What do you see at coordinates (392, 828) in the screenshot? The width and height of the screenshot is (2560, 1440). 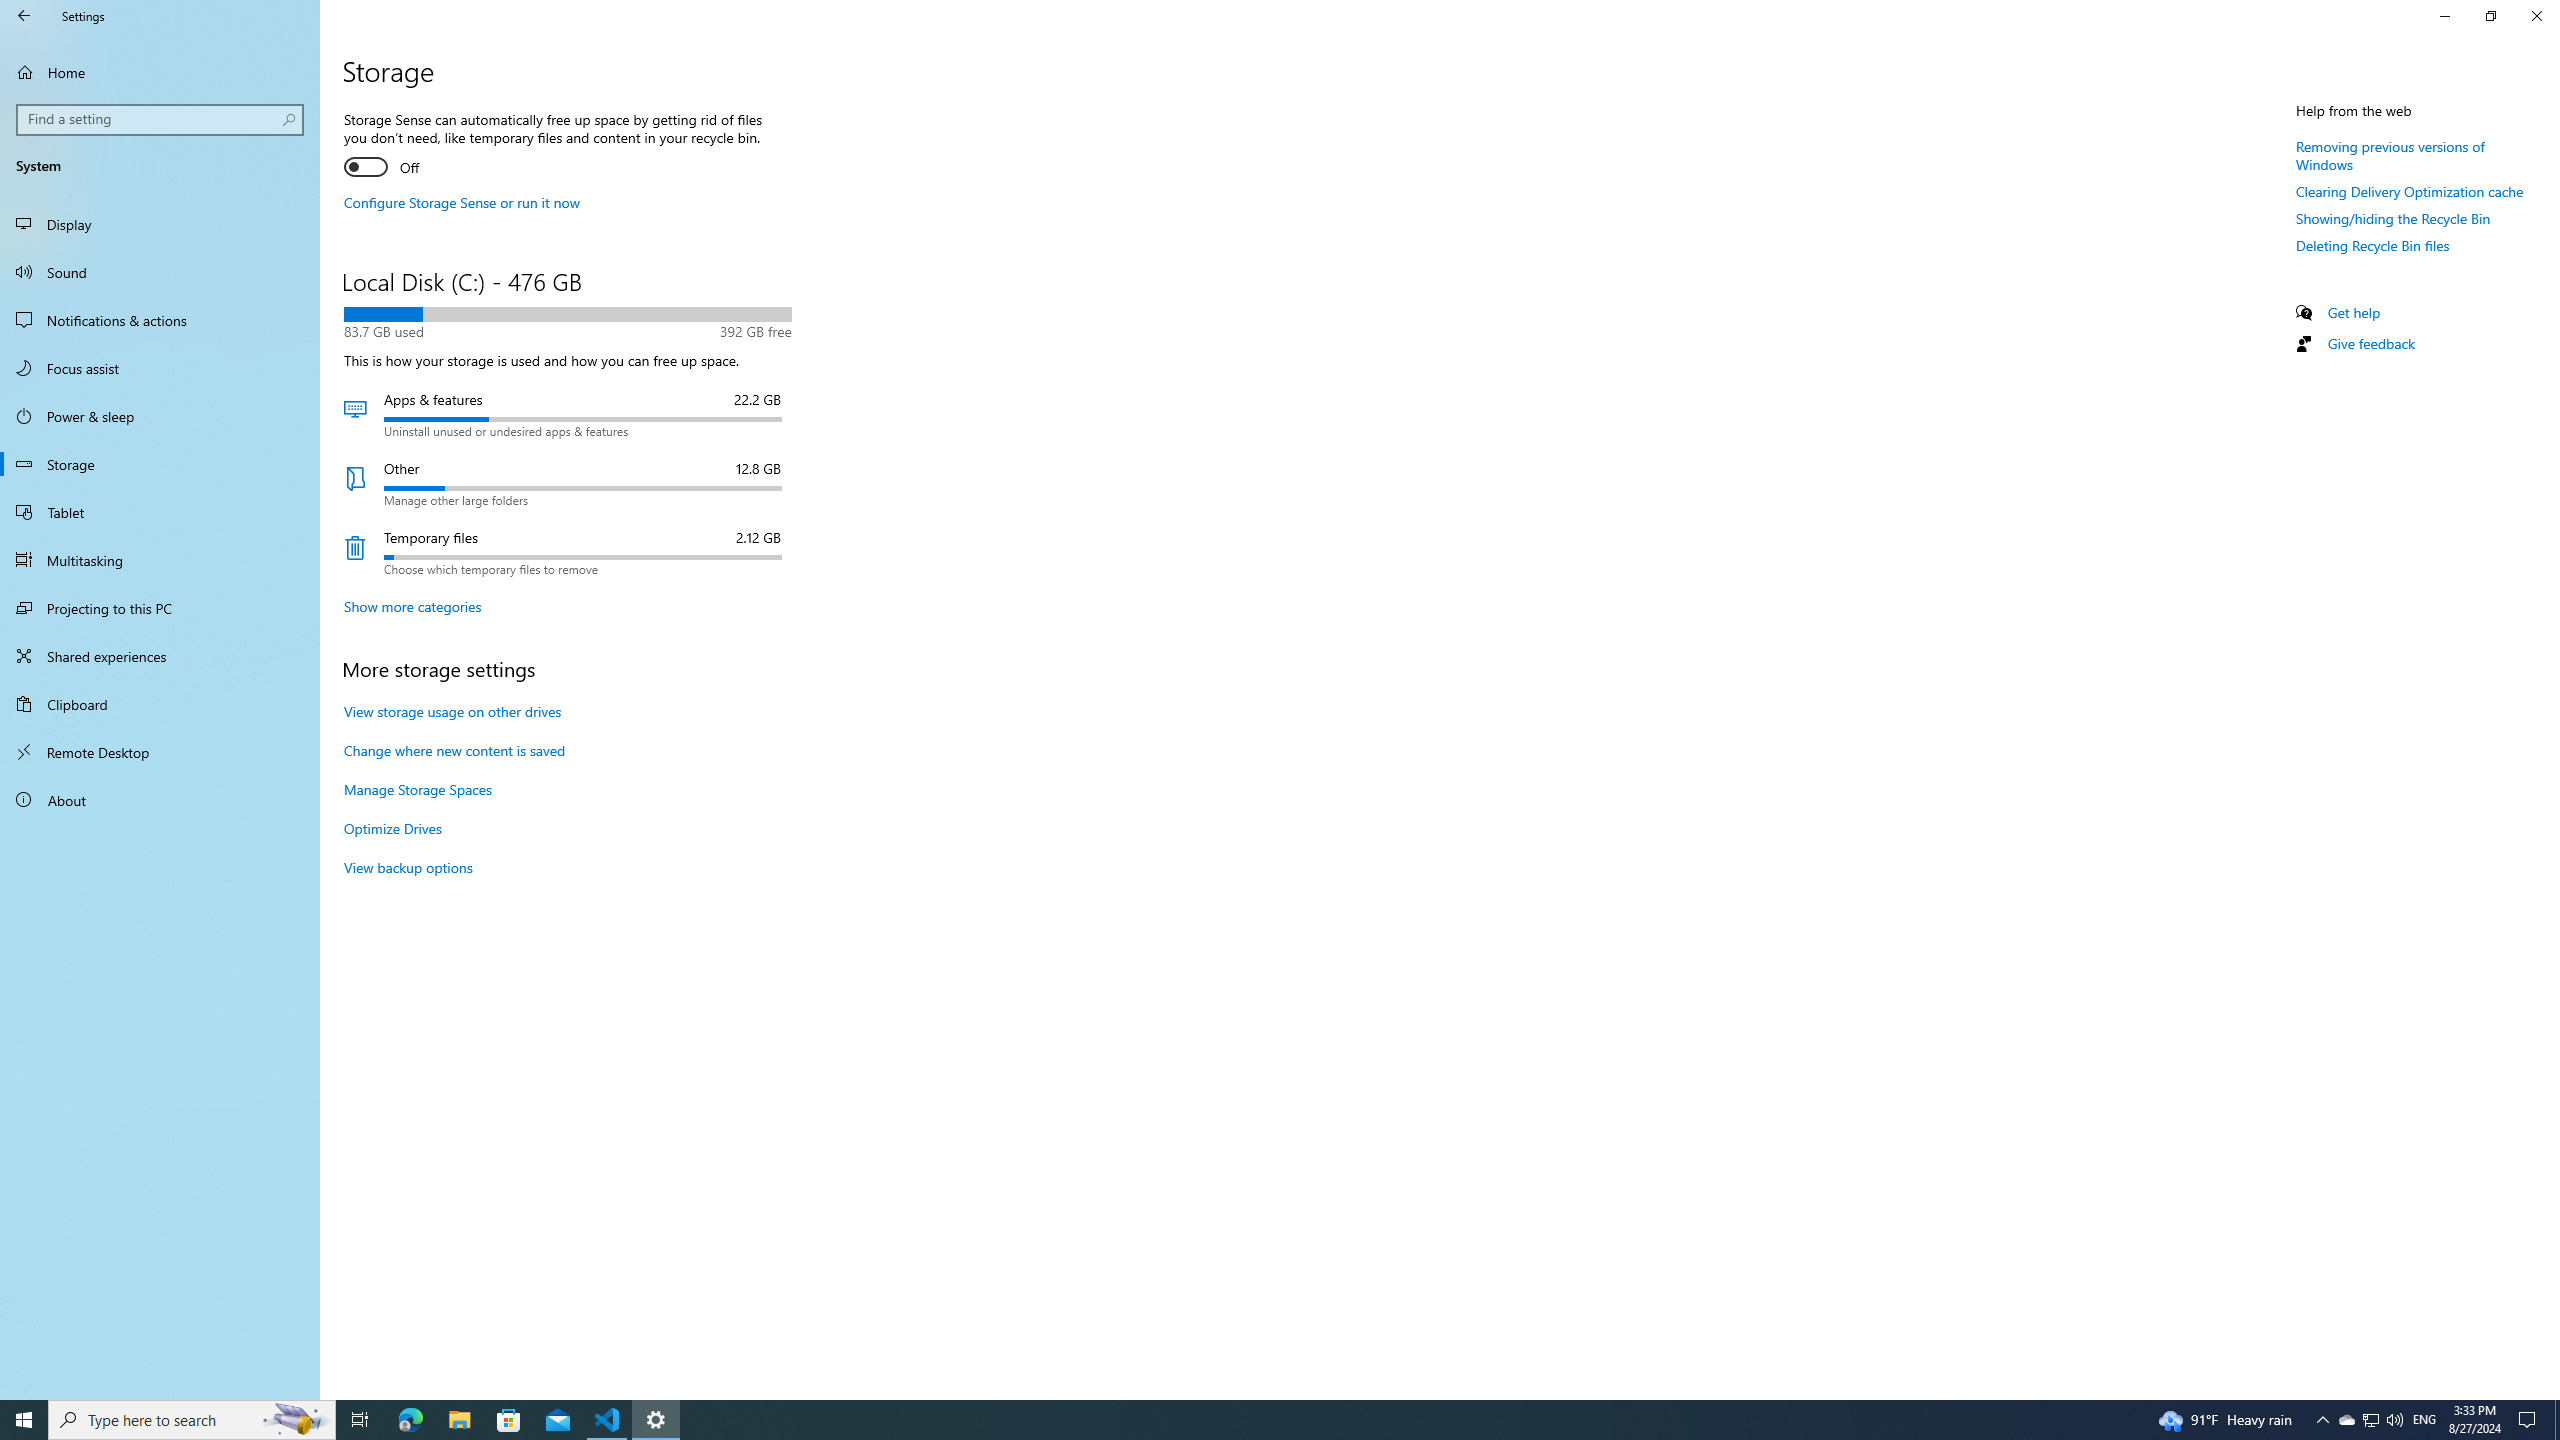 I see `Optimize Drives` at bounding box center [392, 828].